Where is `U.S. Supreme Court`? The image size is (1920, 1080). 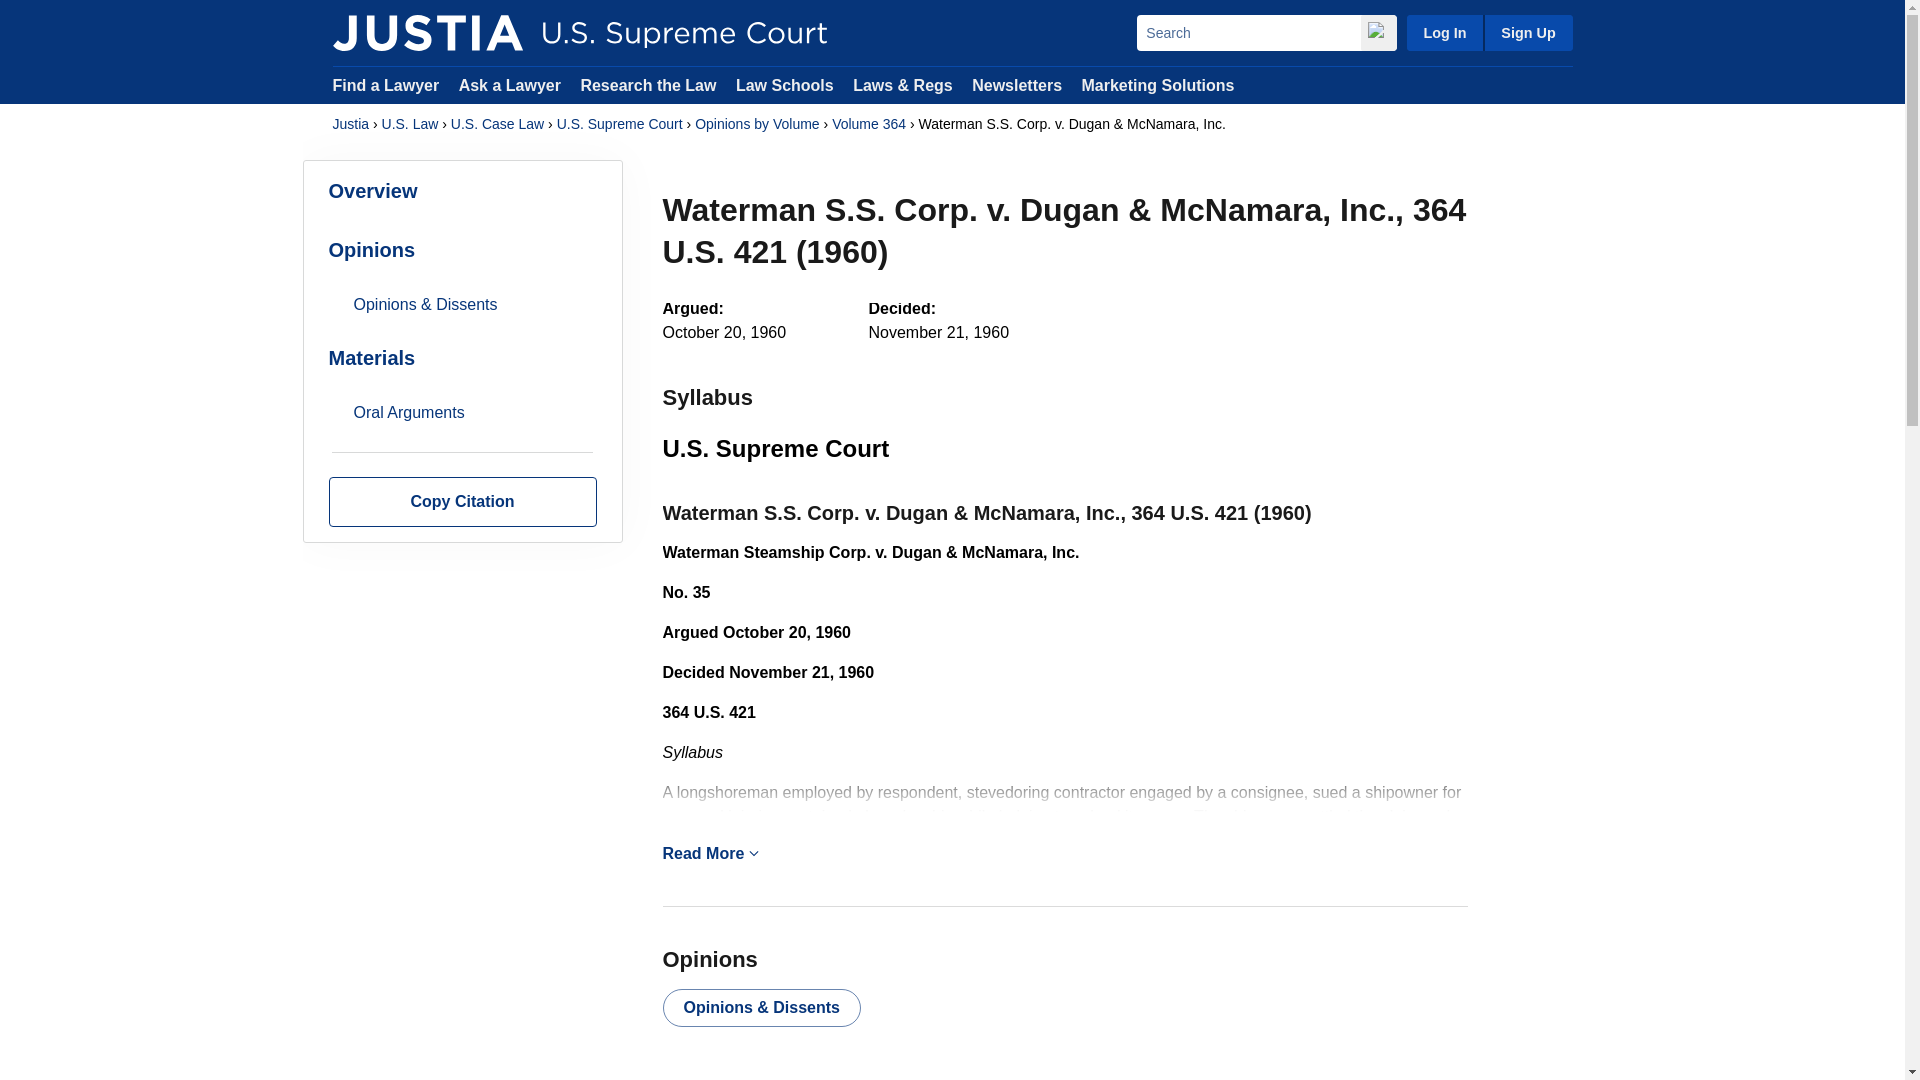
U.S. Supreme Court is located at coordinates (620, 124).